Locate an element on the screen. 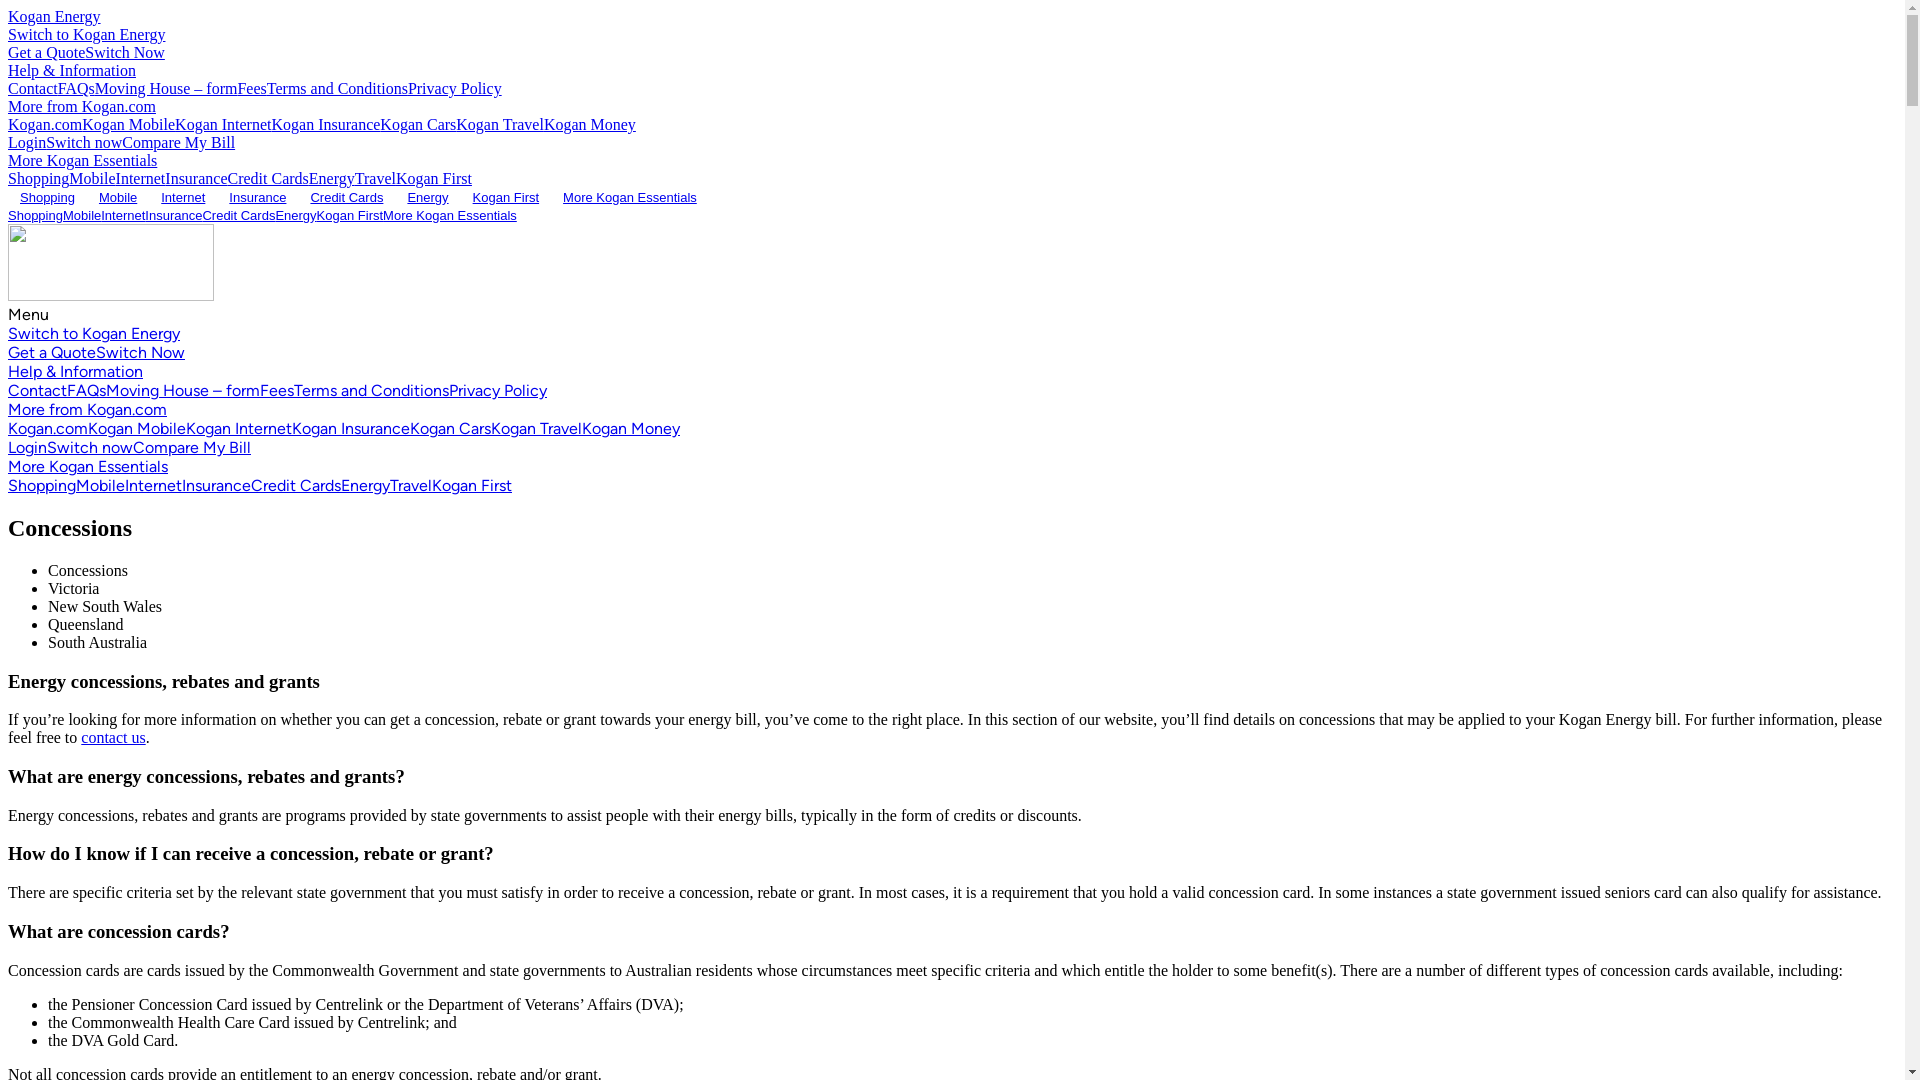 The width and height of the screenshot is (1920, 1080). Kogan Insurance is located at coordinates (351, 428).